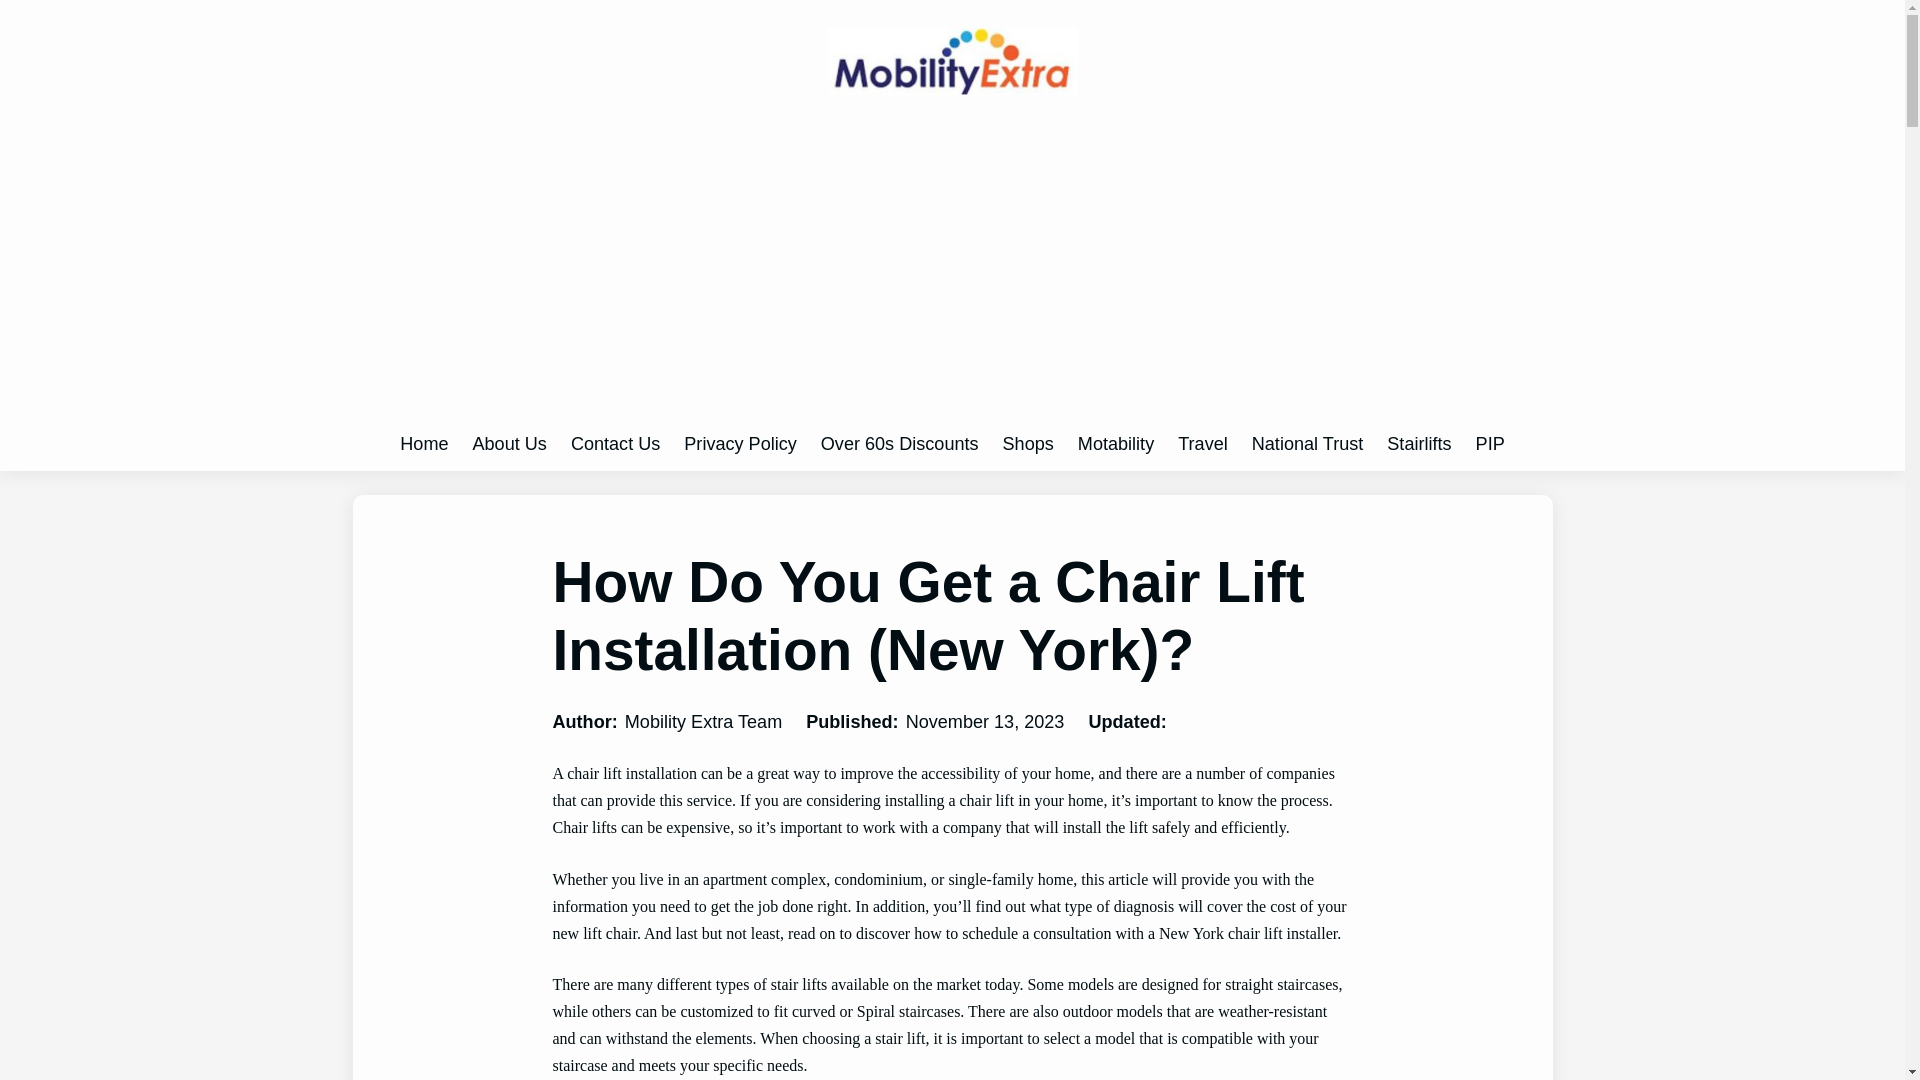 This screenshot has width=1920, height=1080. What do you see at coordinates (1418, 444) in the screenshot?
I see `Stairlifts` at bounding box center [1418, 444].